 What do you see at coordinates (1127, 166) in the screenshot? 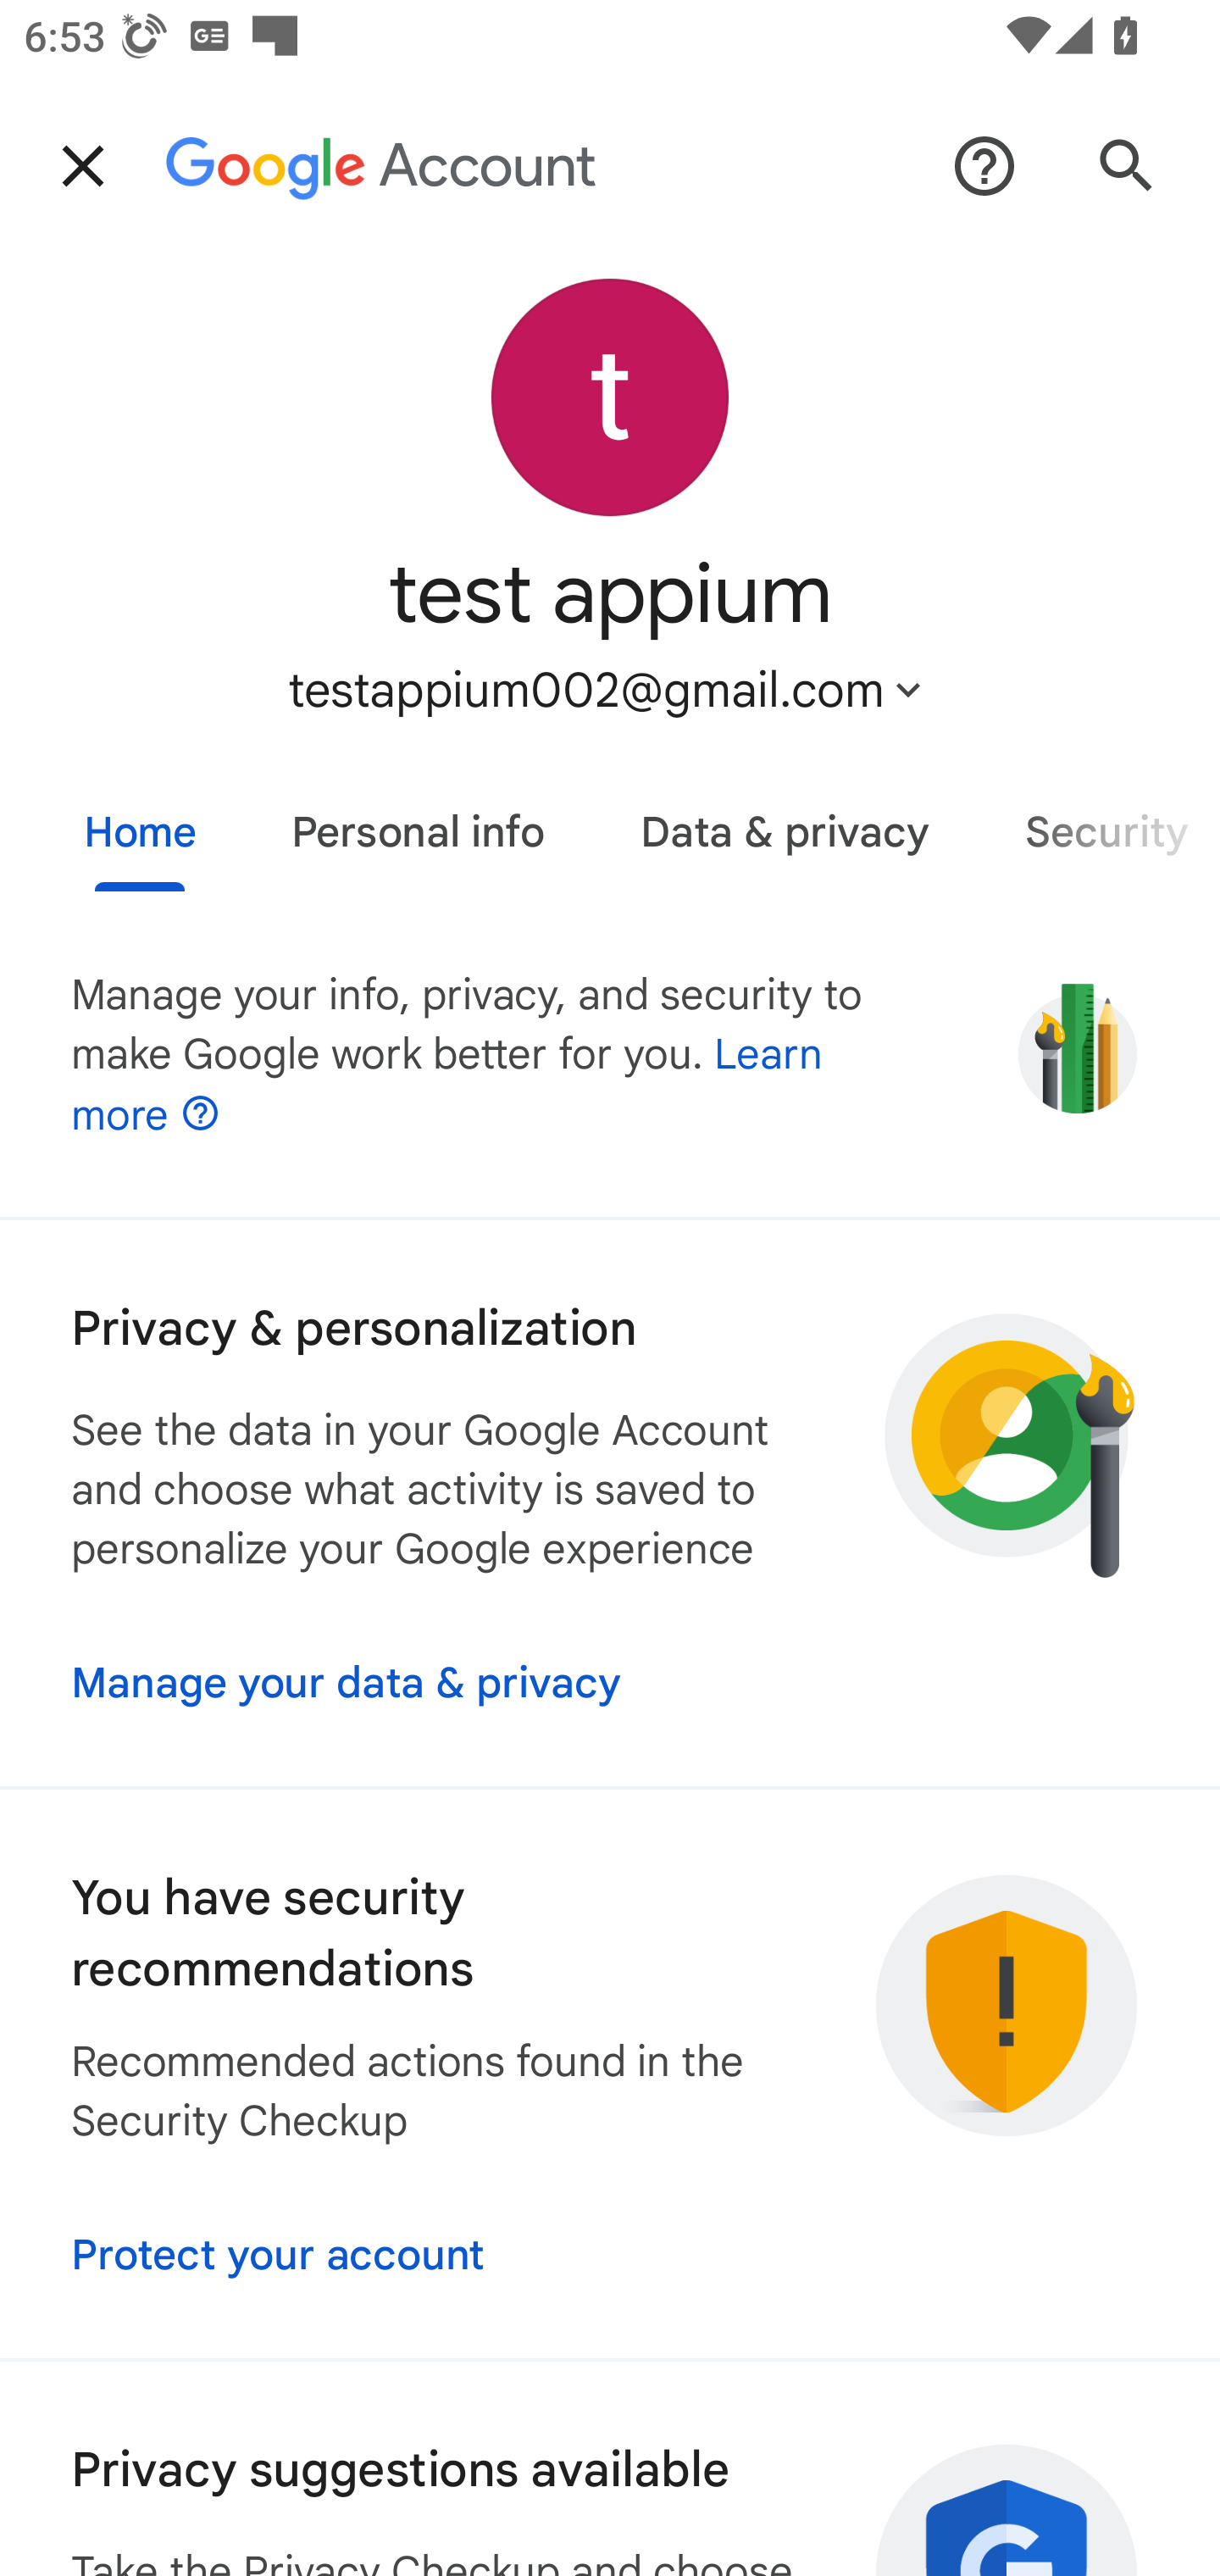
I see `Search` at bounding box center [1127, 166].